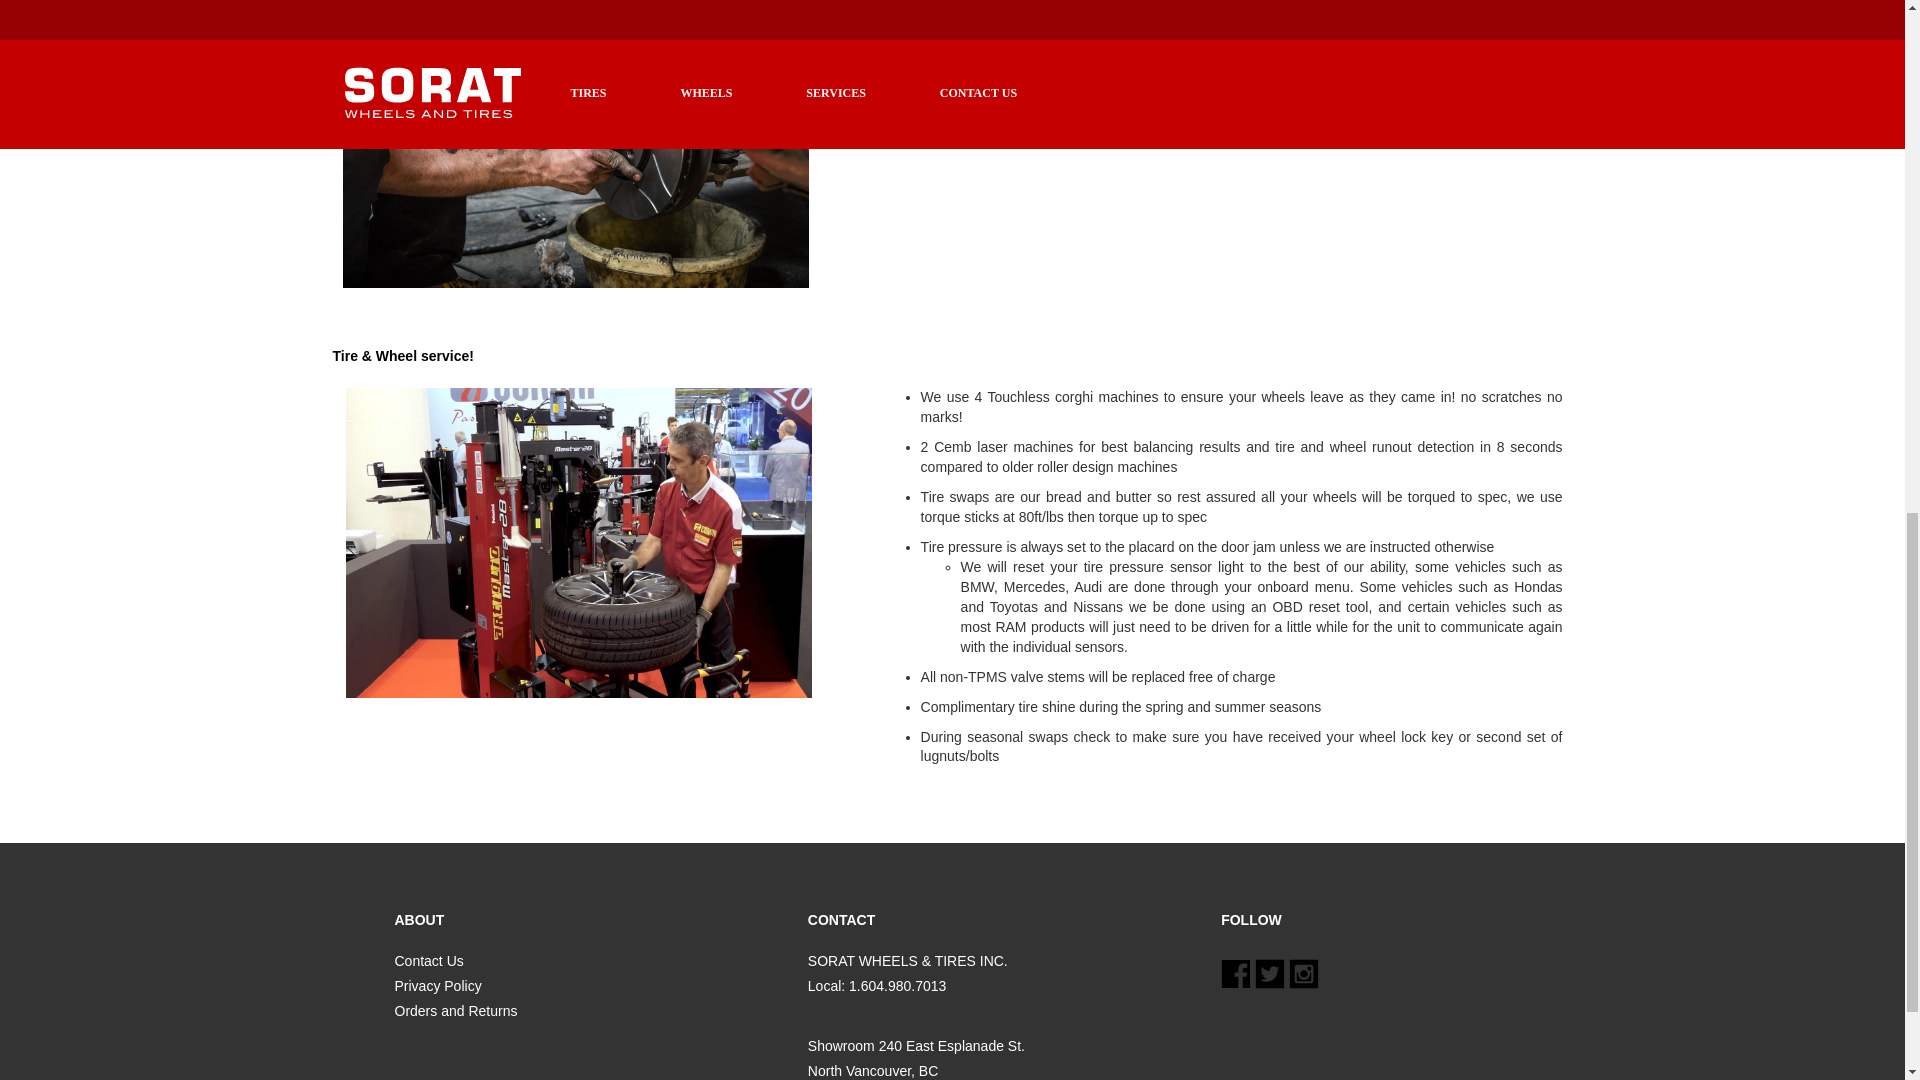 This screenshot has height=1080, width=1920. I want to click on Orders and Returns, so click(454, 1011).